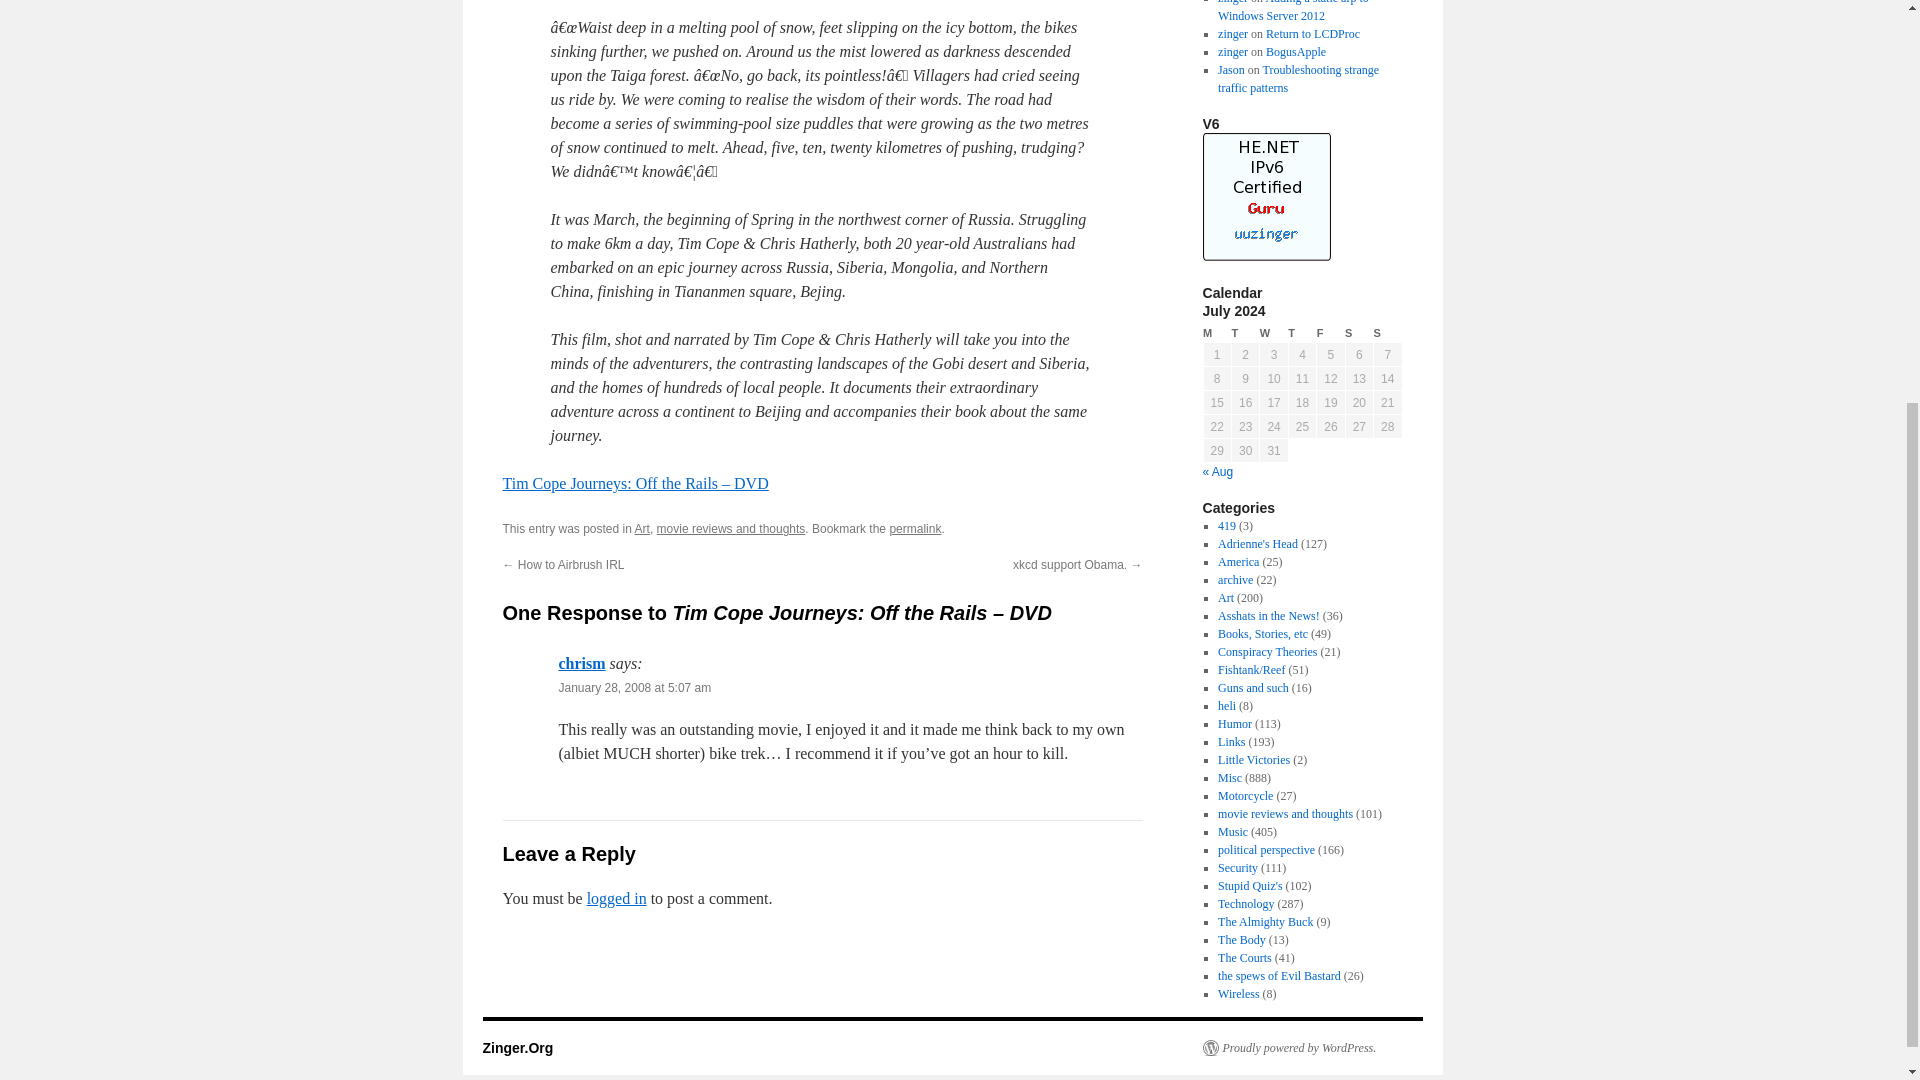 The image size is (1920, 1080). I want to click on Tuesday, so click(1244, 334).